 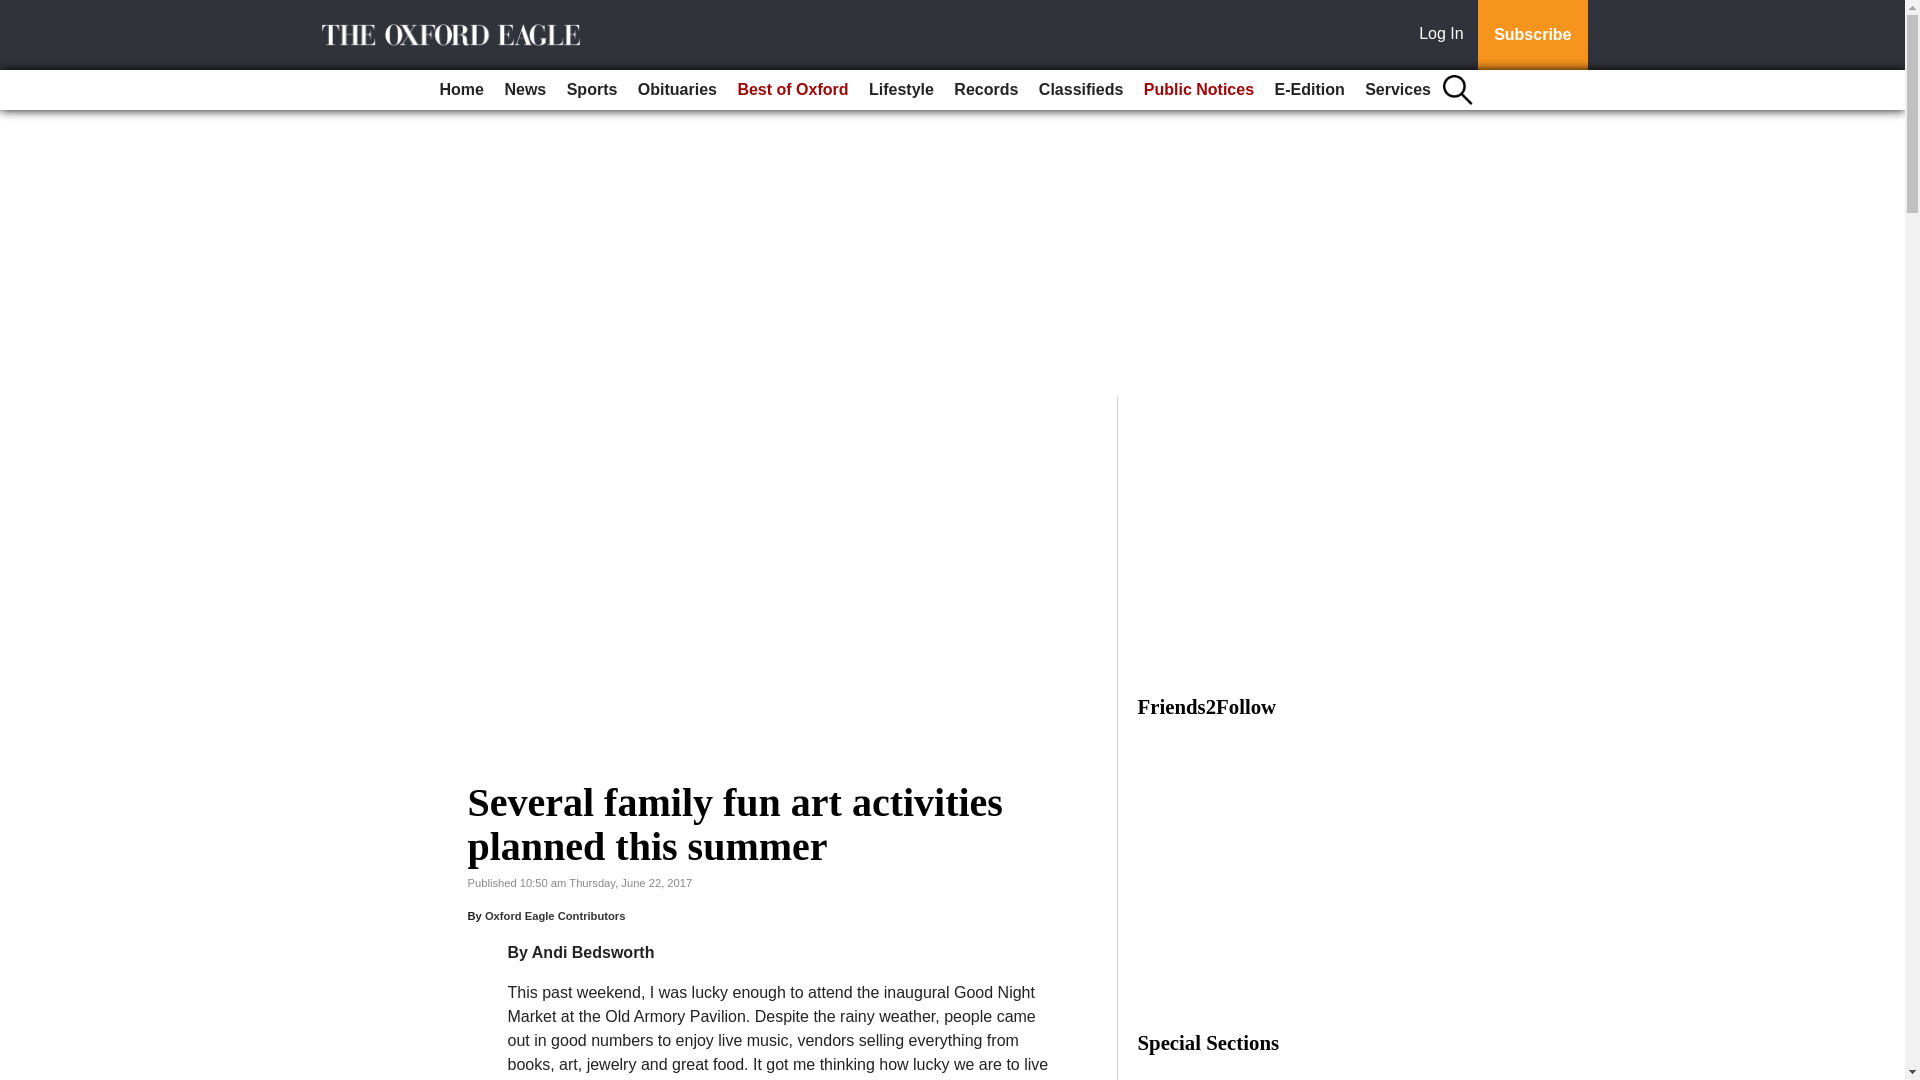 I want to click on Records, so click(x=986, y=90).